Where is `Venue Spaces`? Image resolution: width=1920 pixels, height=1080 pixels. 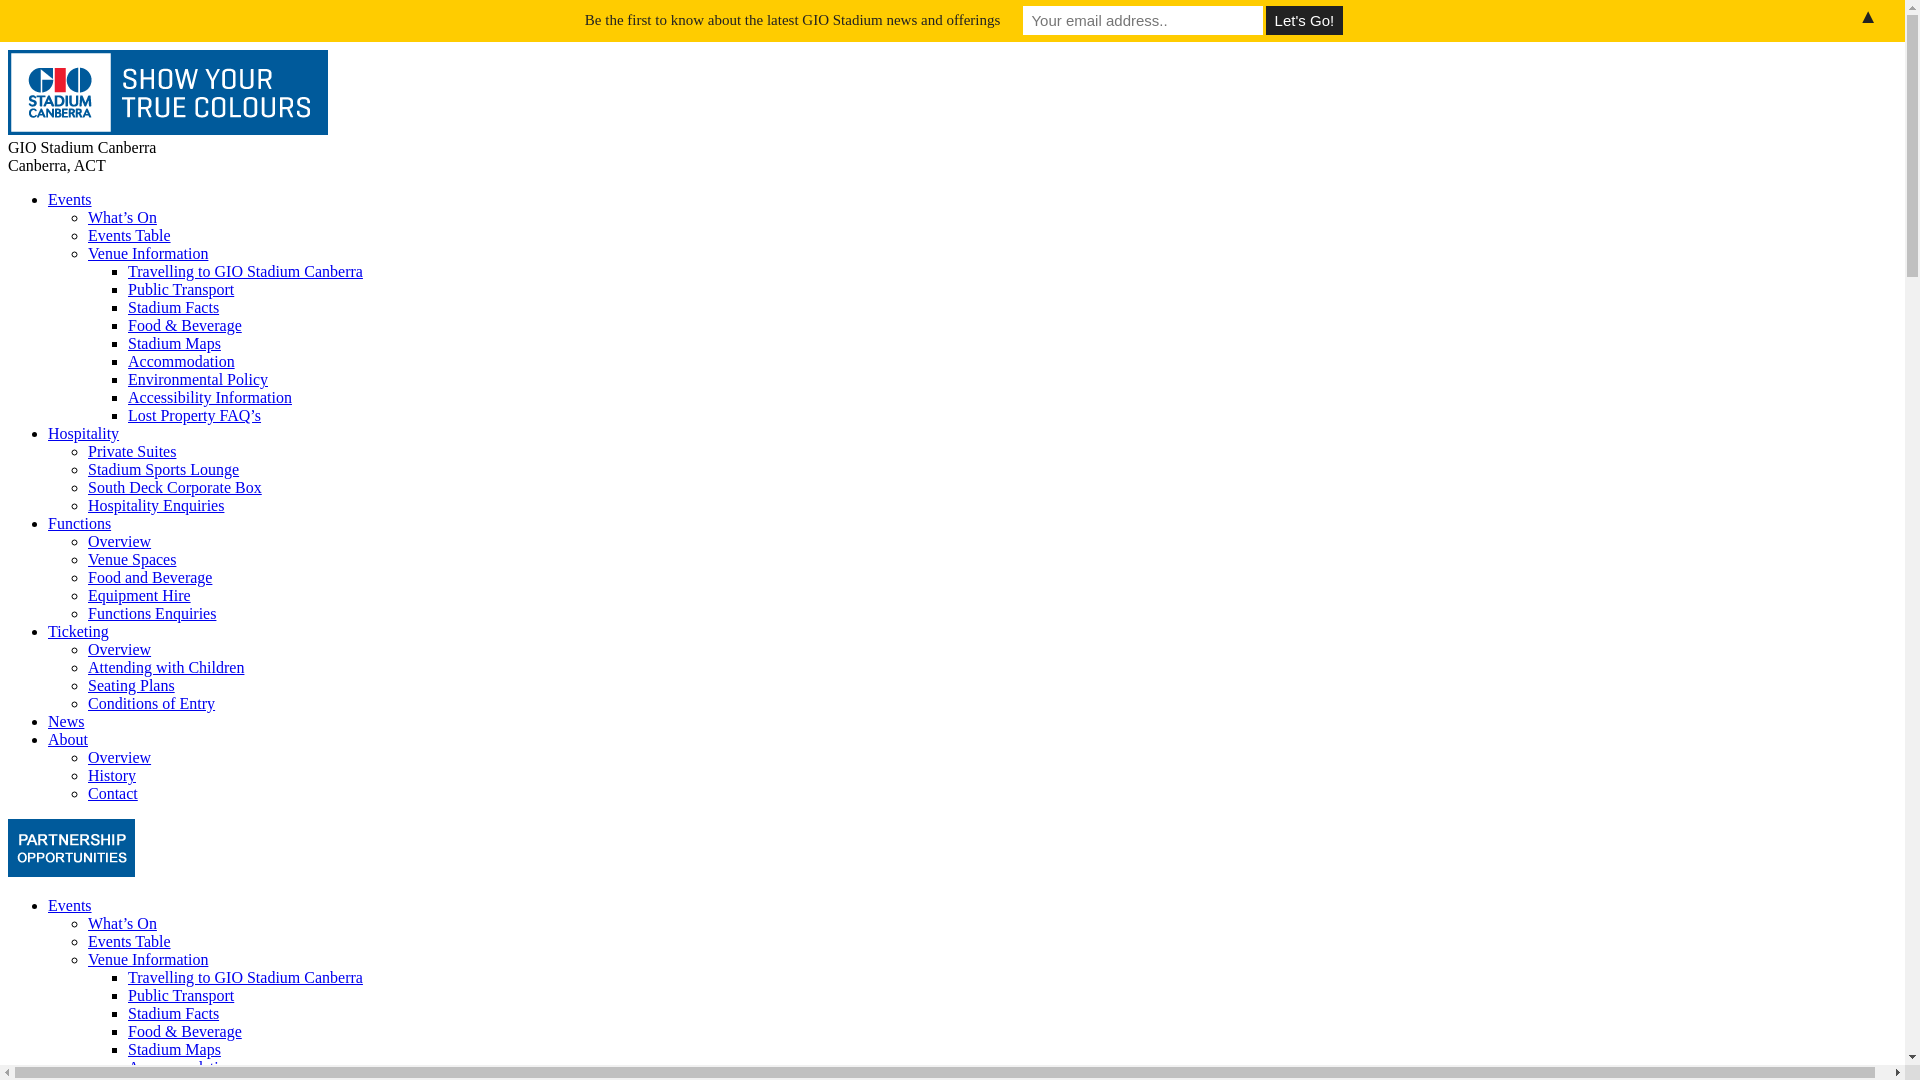
Venue Spaces is located at coordinates (132, 560).